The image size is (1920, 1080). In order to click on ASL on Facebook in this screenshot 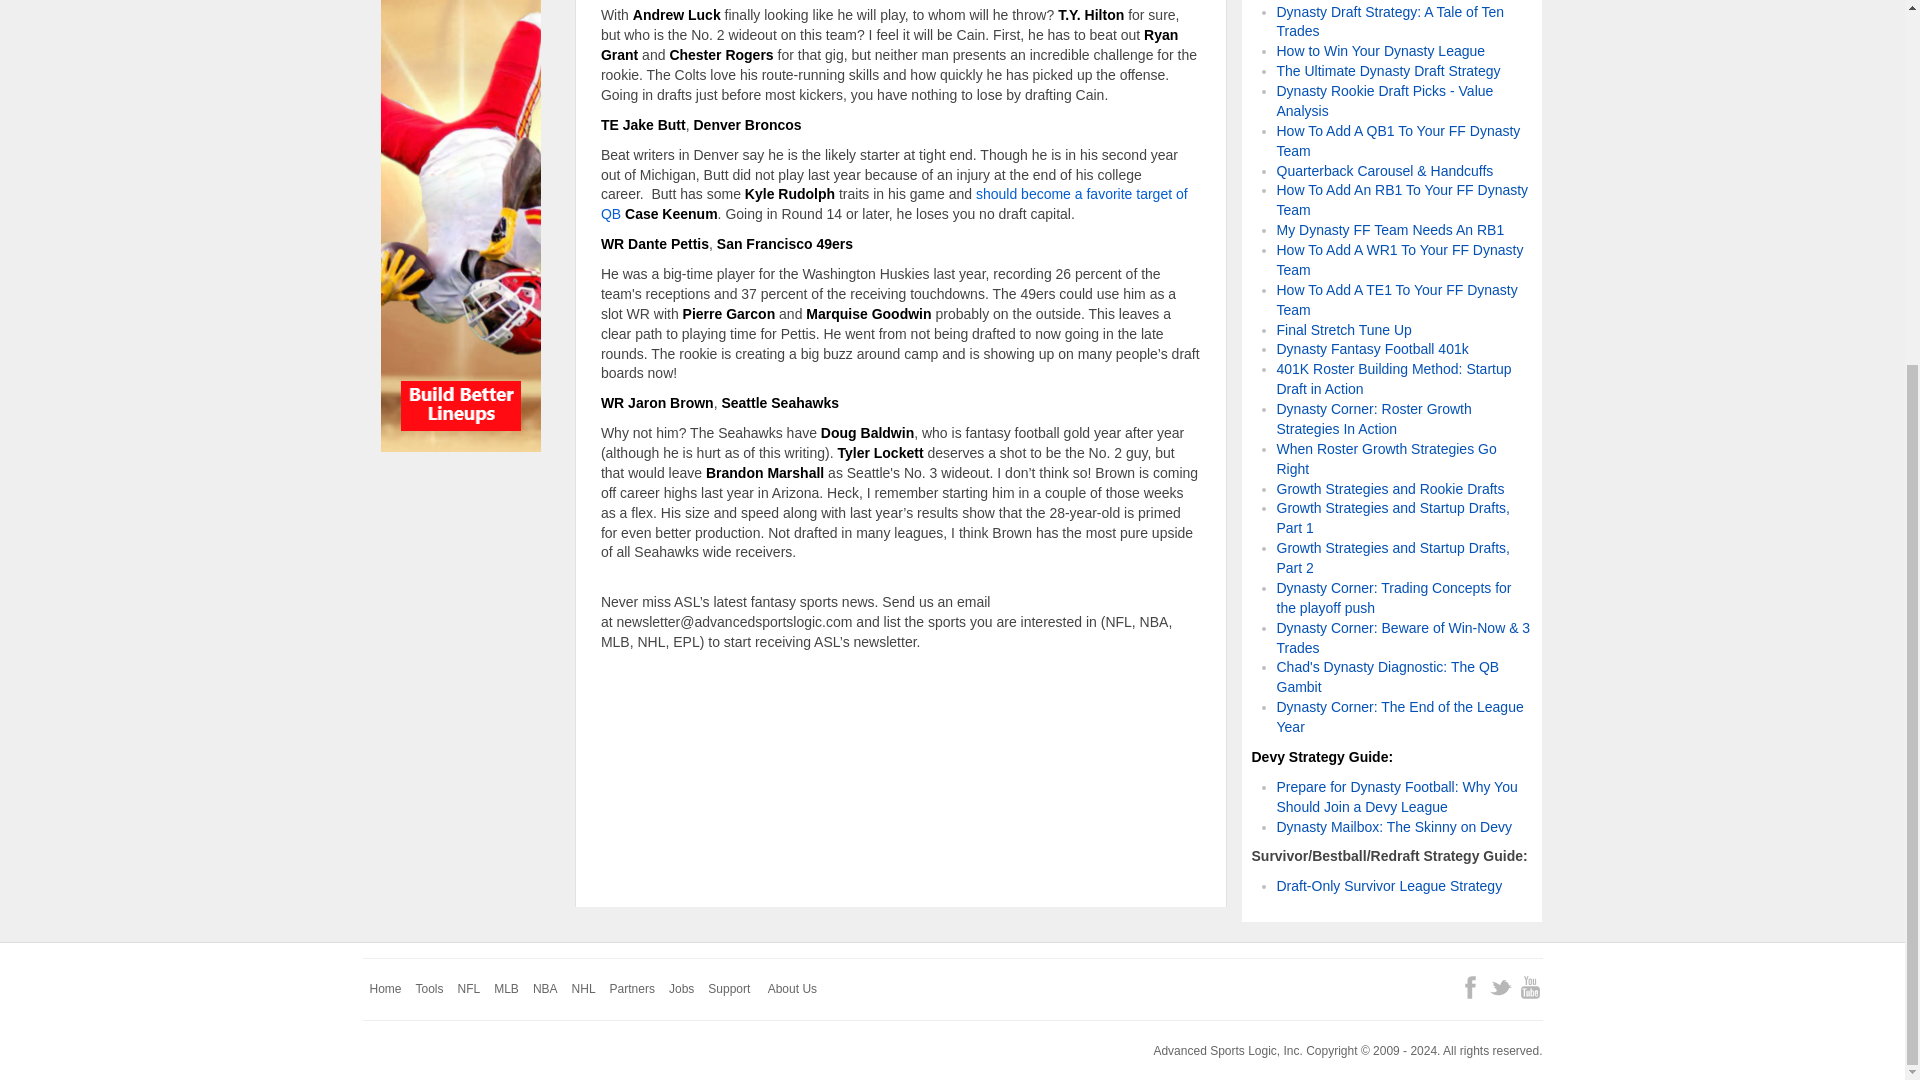, I will do `click(1470, 988)`.